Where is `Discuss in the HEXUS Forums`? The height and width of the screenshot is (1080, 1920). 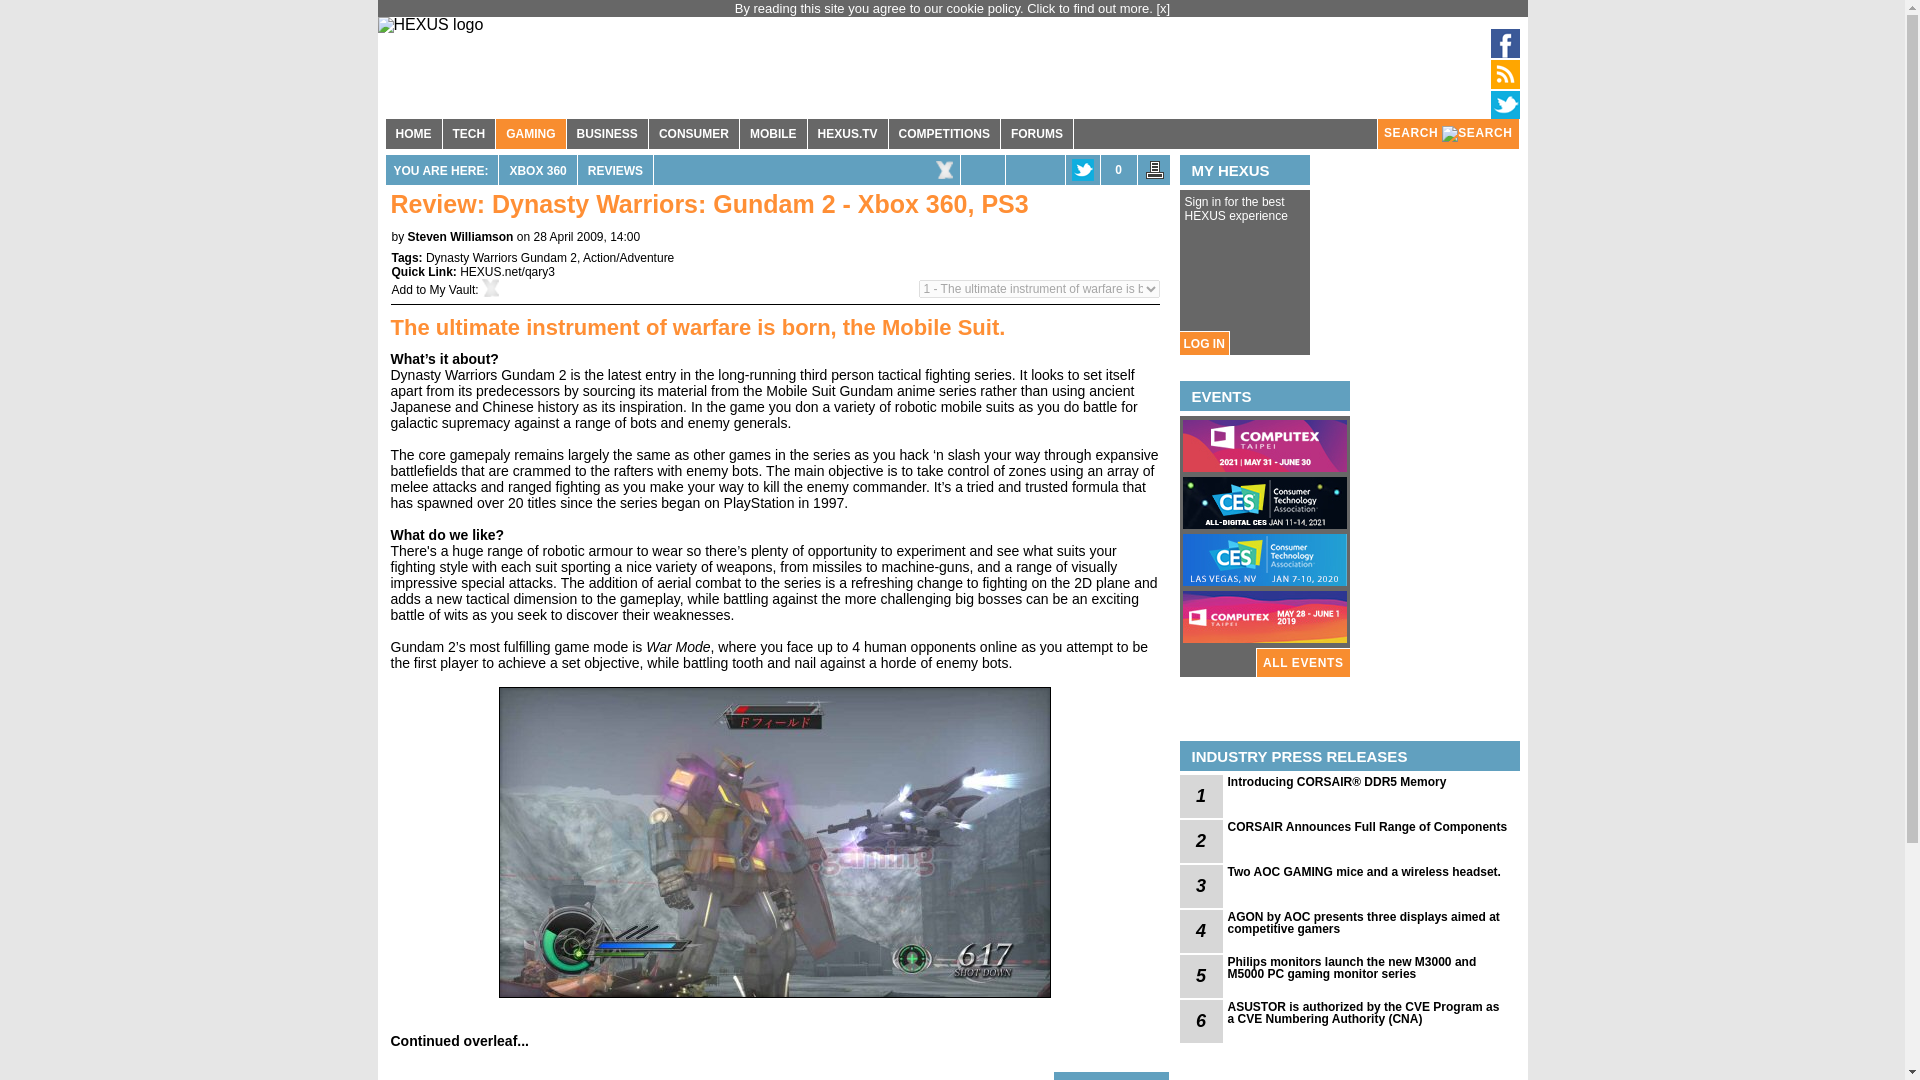 Discuss in the HEXUS Forums is located at coordinates (1118, 170).